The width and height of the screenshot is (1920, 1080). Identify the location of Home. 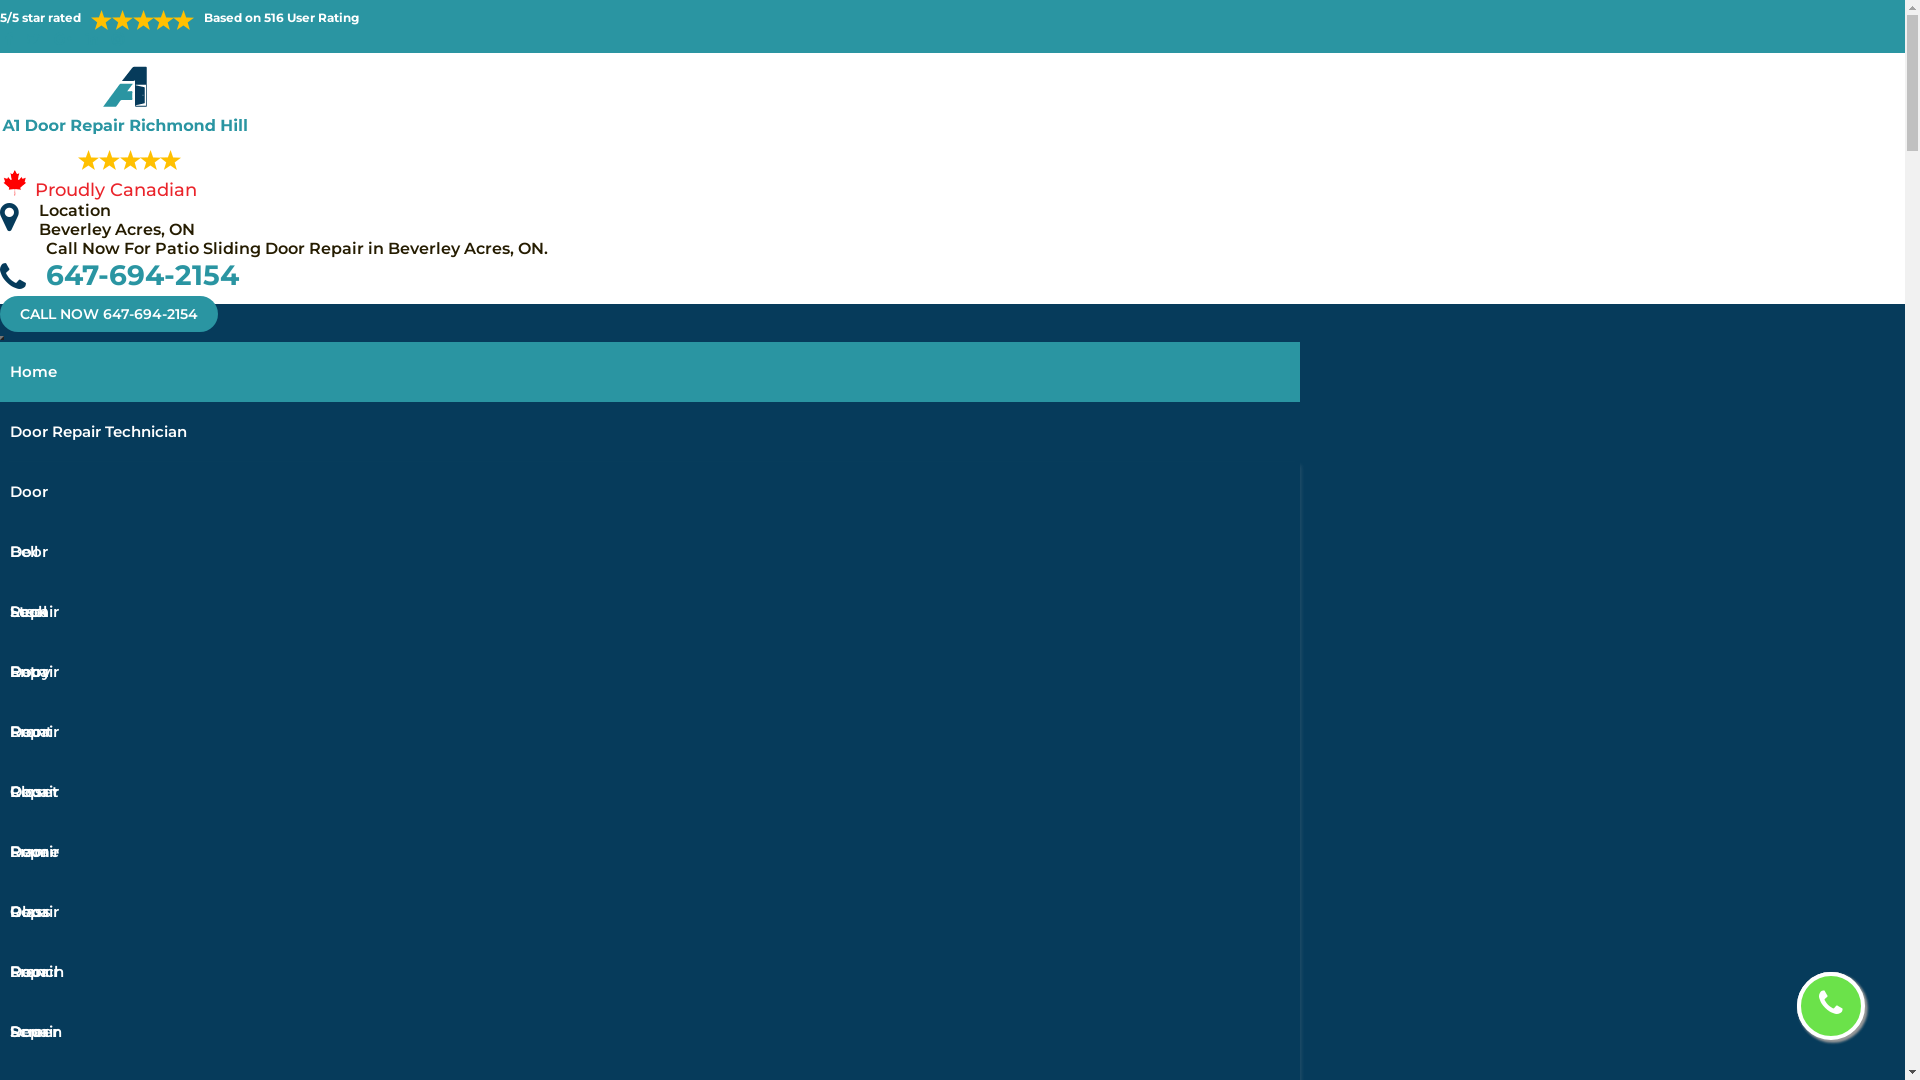
(650, 372).